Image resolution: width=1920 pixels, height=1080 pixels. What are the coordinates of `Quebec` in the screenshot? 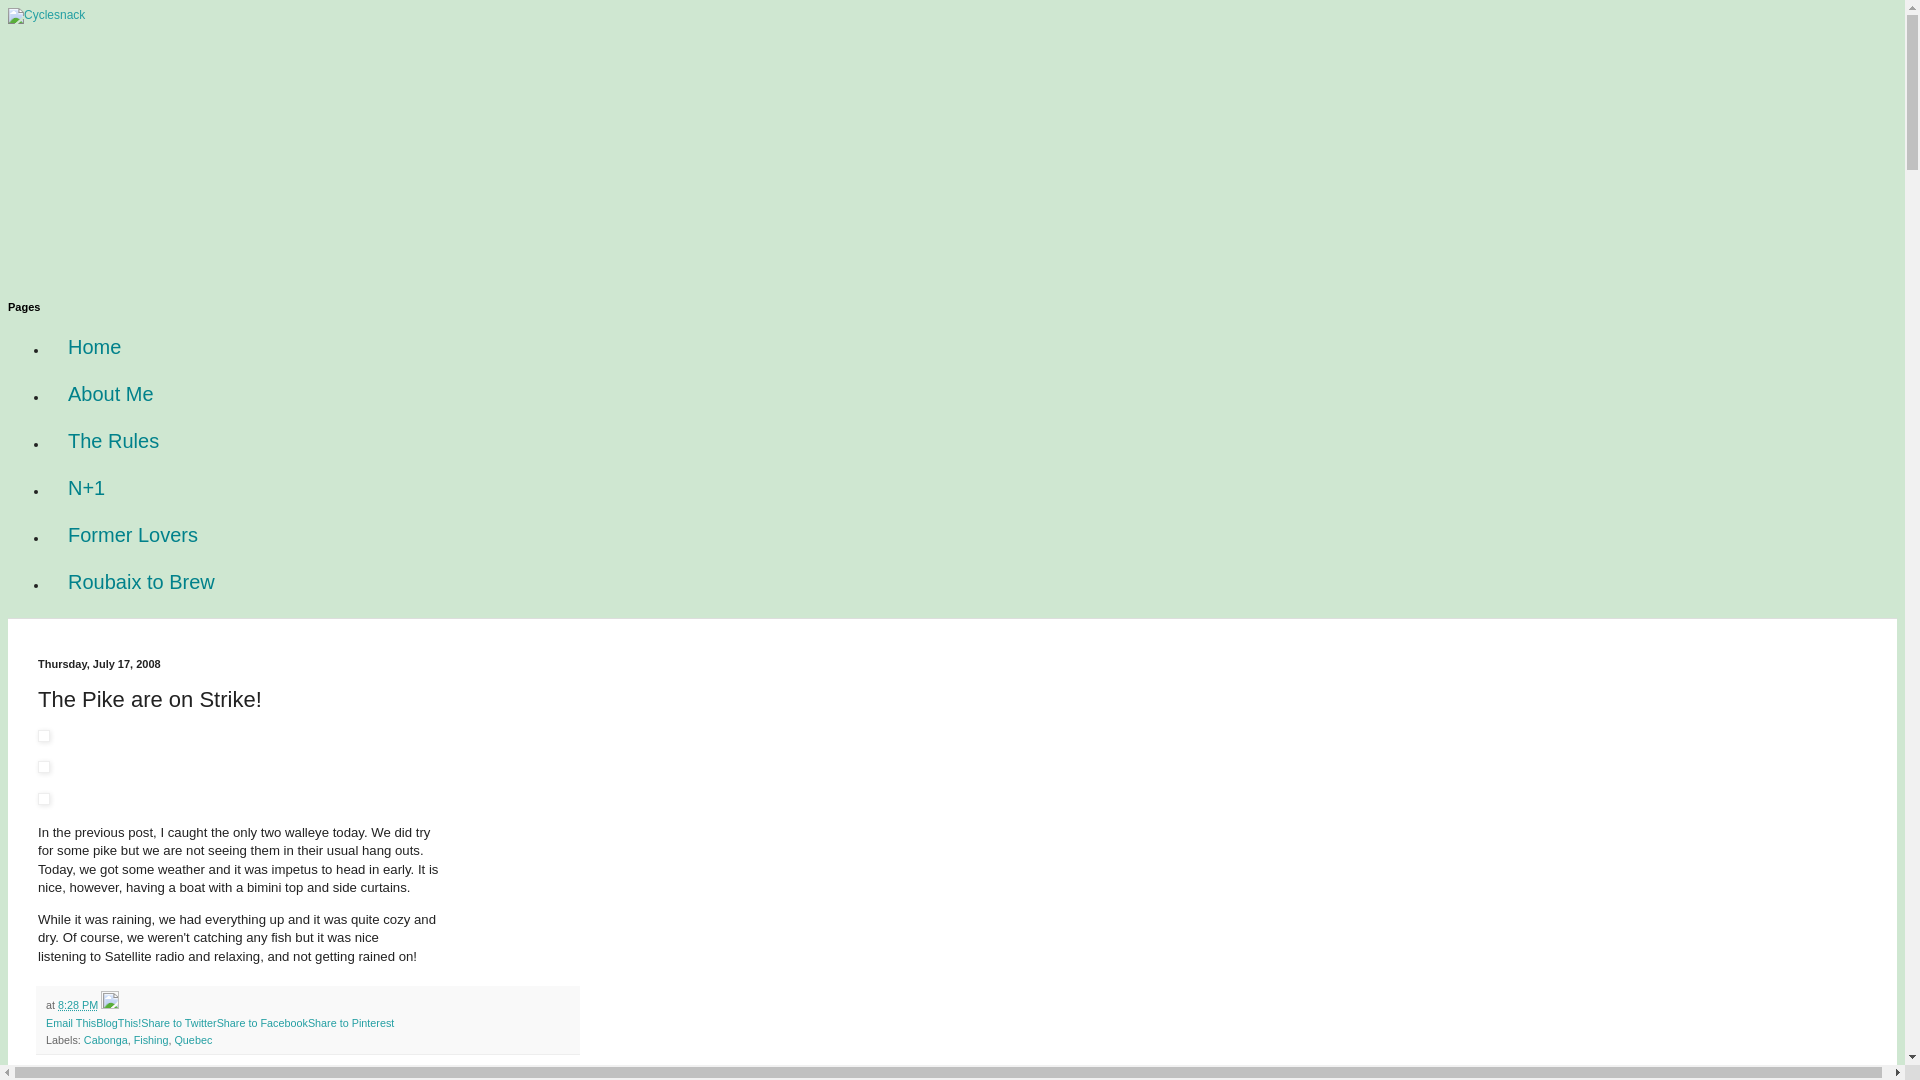 It's located at (192, 1040).